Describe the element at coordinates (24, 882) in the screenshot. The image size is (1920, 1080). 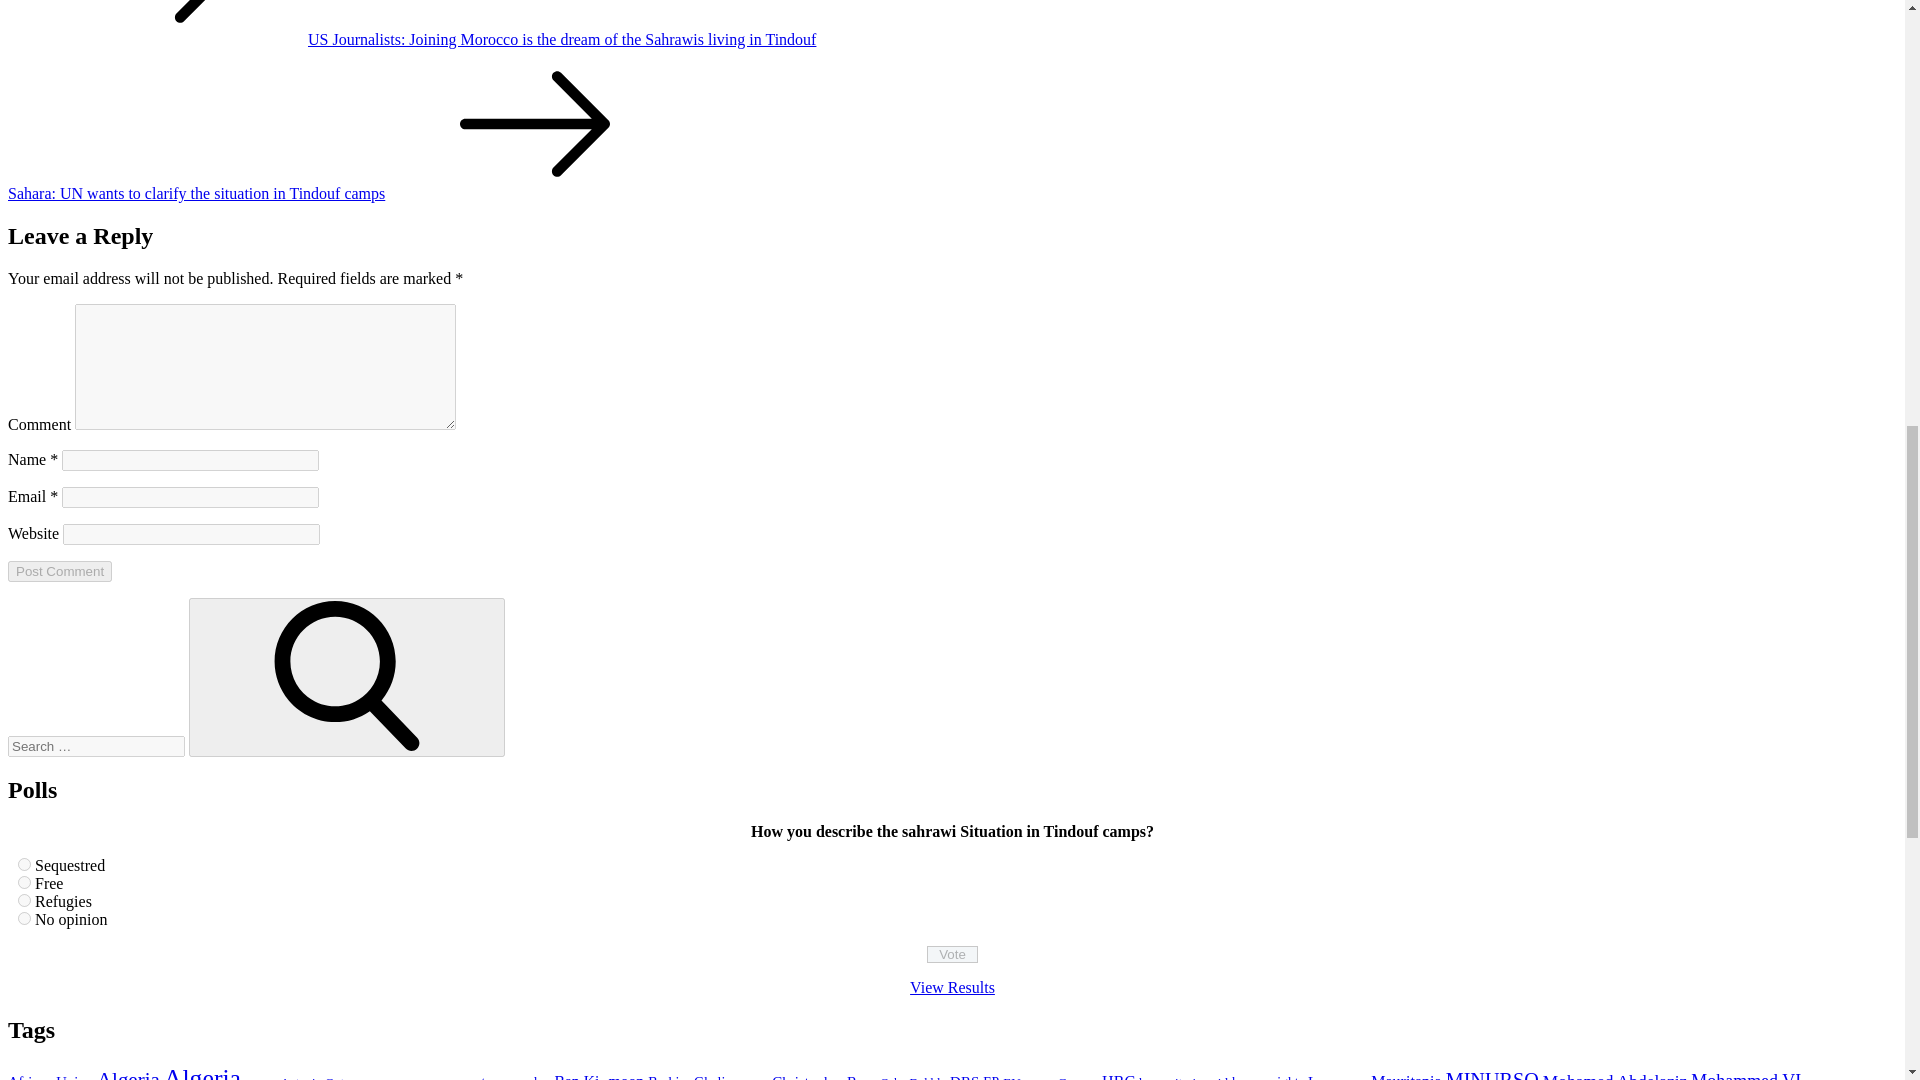
I see `2` at that location.